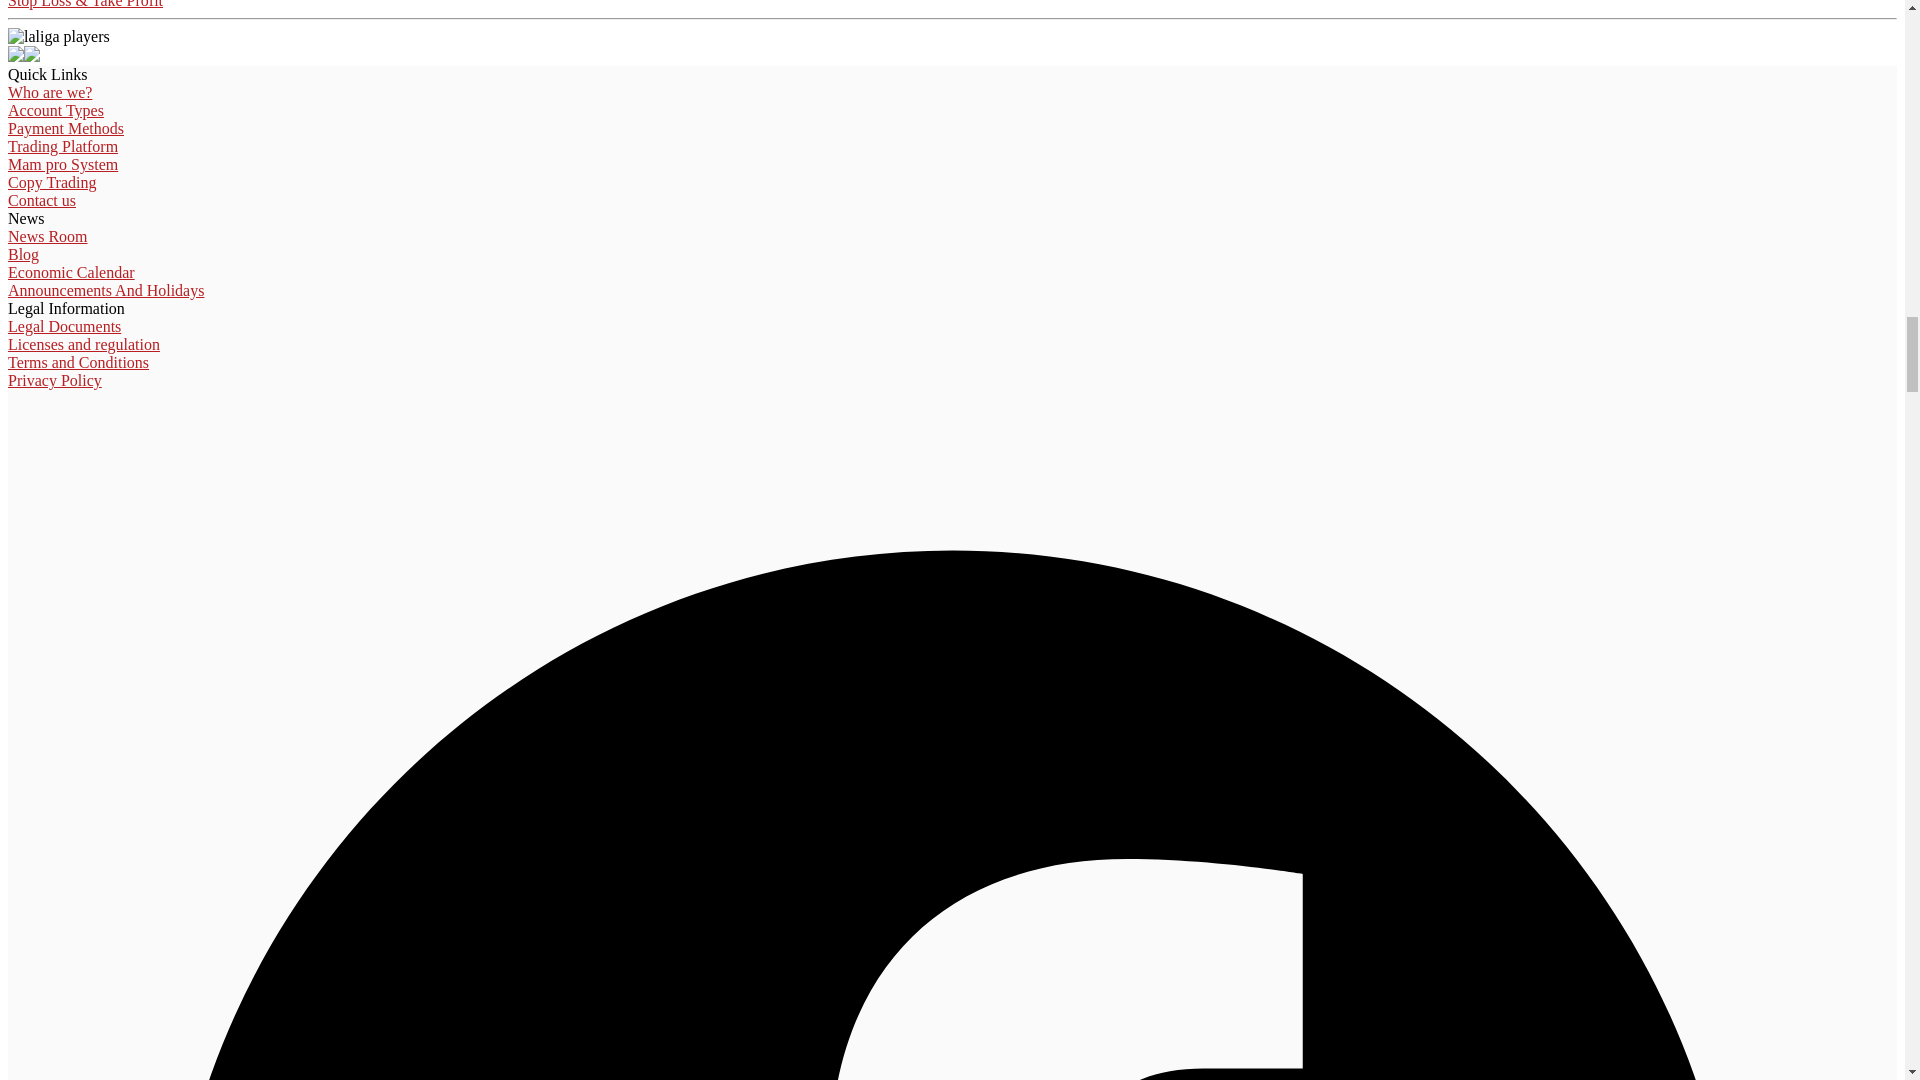 This screenshot has height=1080, width=1920. Describe the element at coordinates (42, 200) in the screenshot. I see `Contact us` at that location.